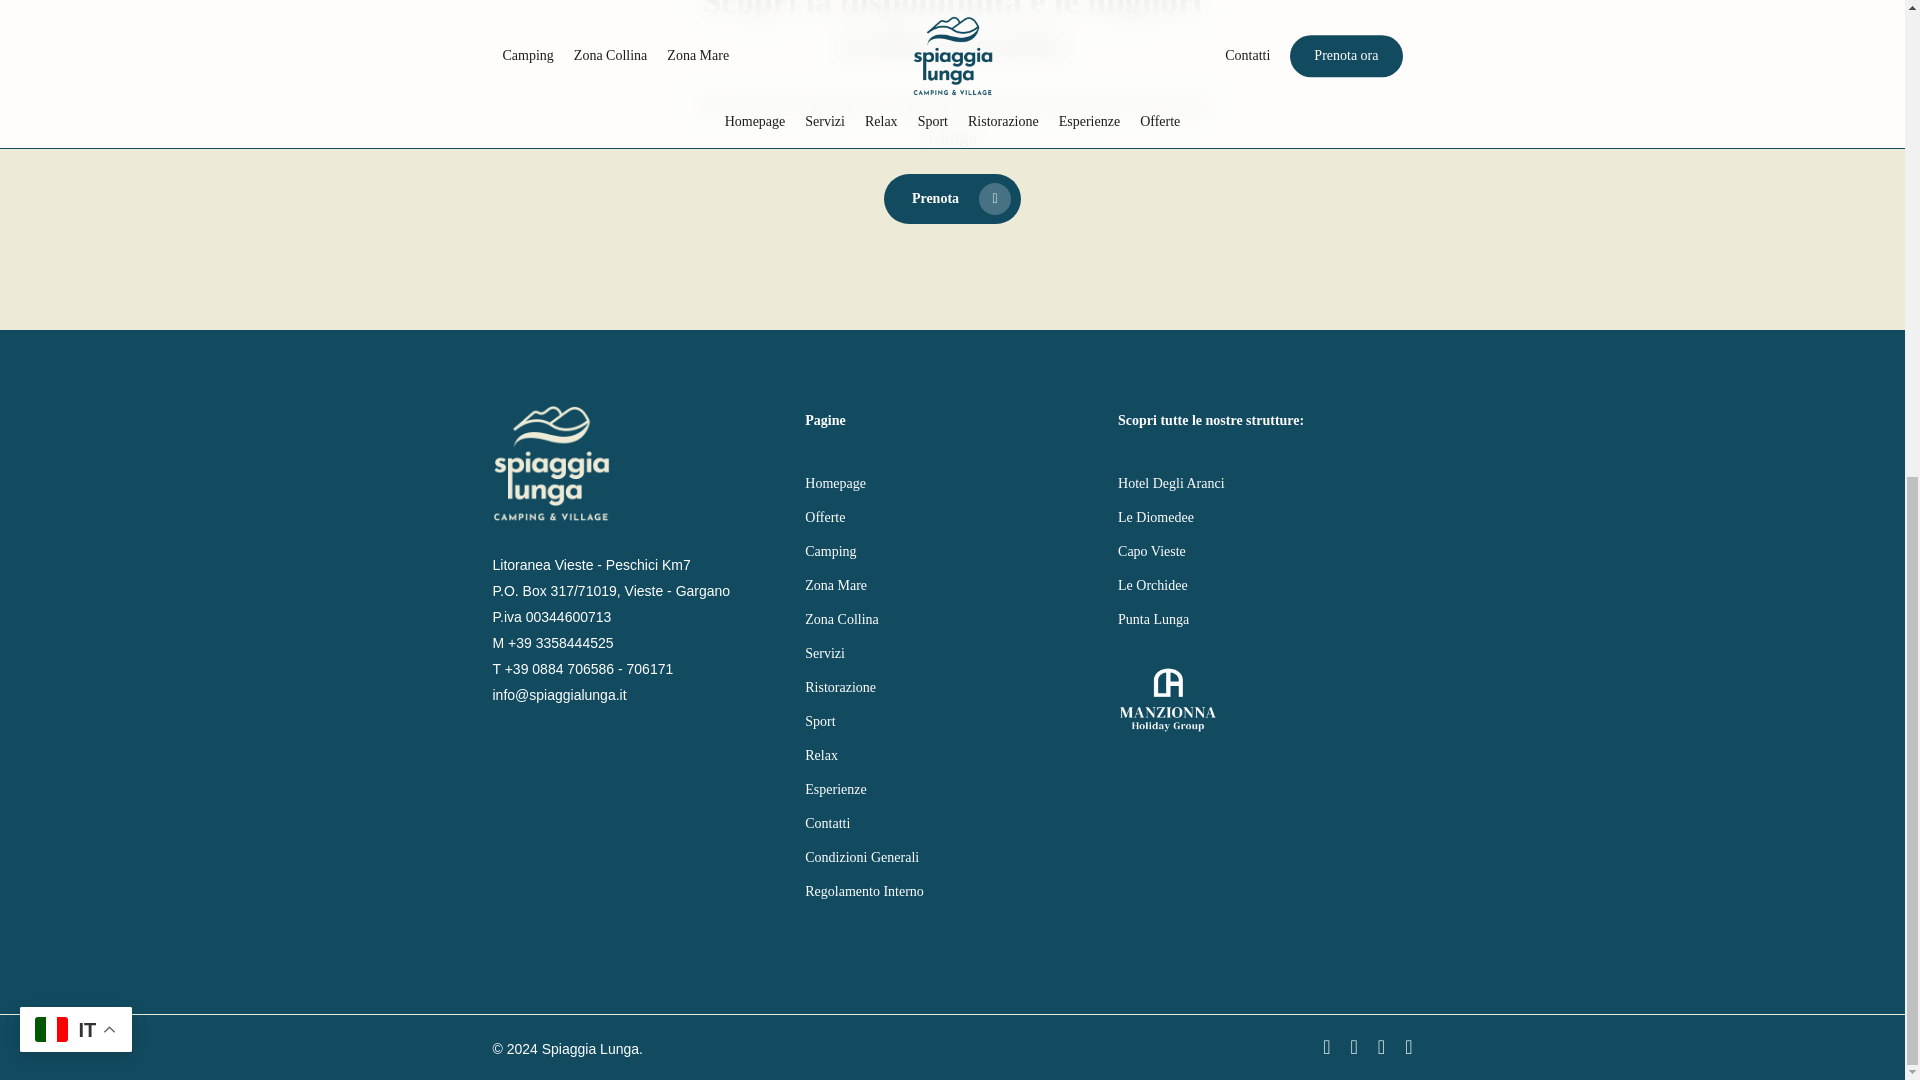 Image resolution: width=1920 pixels, height=1080 pixels. What do you see at coordinates (1264, 619) in the screenshot?
I see `Punta Lunga` at bounding box center [1264, 619].